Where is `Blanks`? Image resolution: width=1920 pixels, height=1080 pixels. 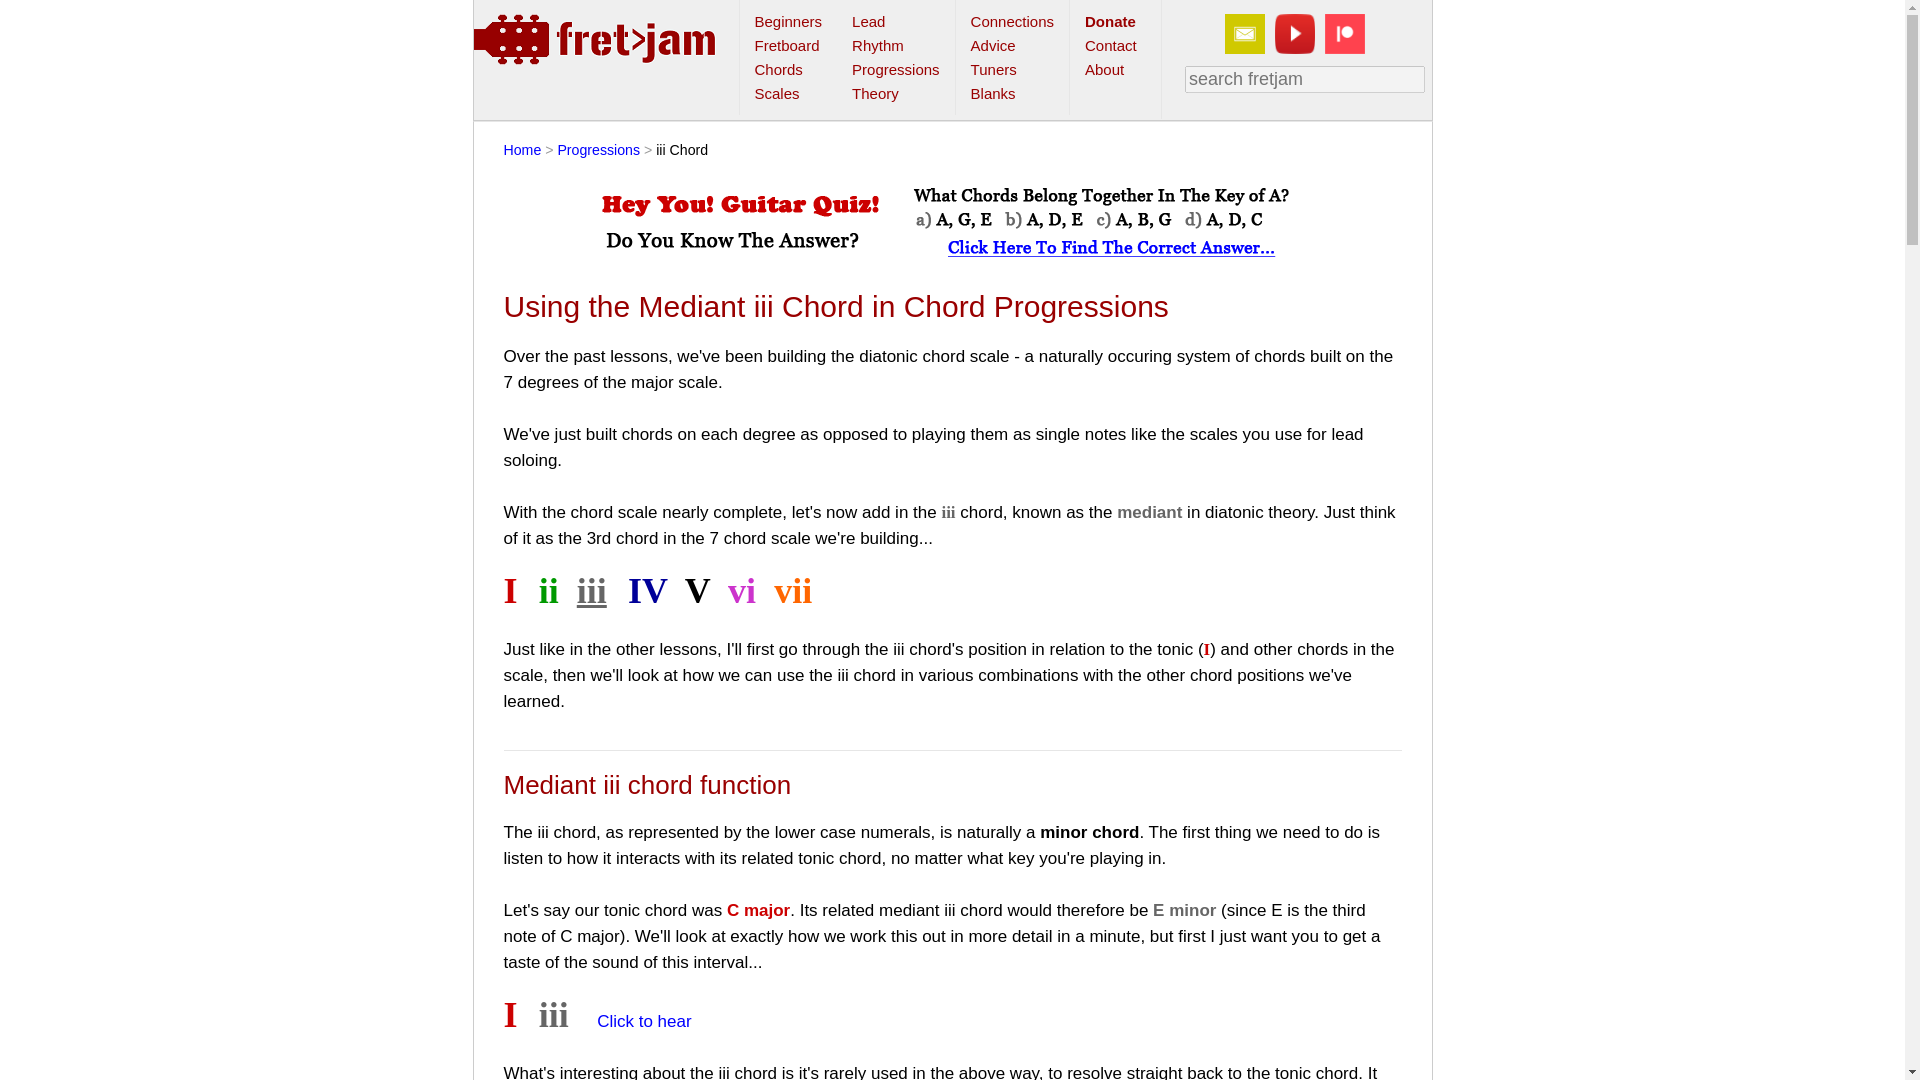
Blanks is located at coordinates (993, 93).